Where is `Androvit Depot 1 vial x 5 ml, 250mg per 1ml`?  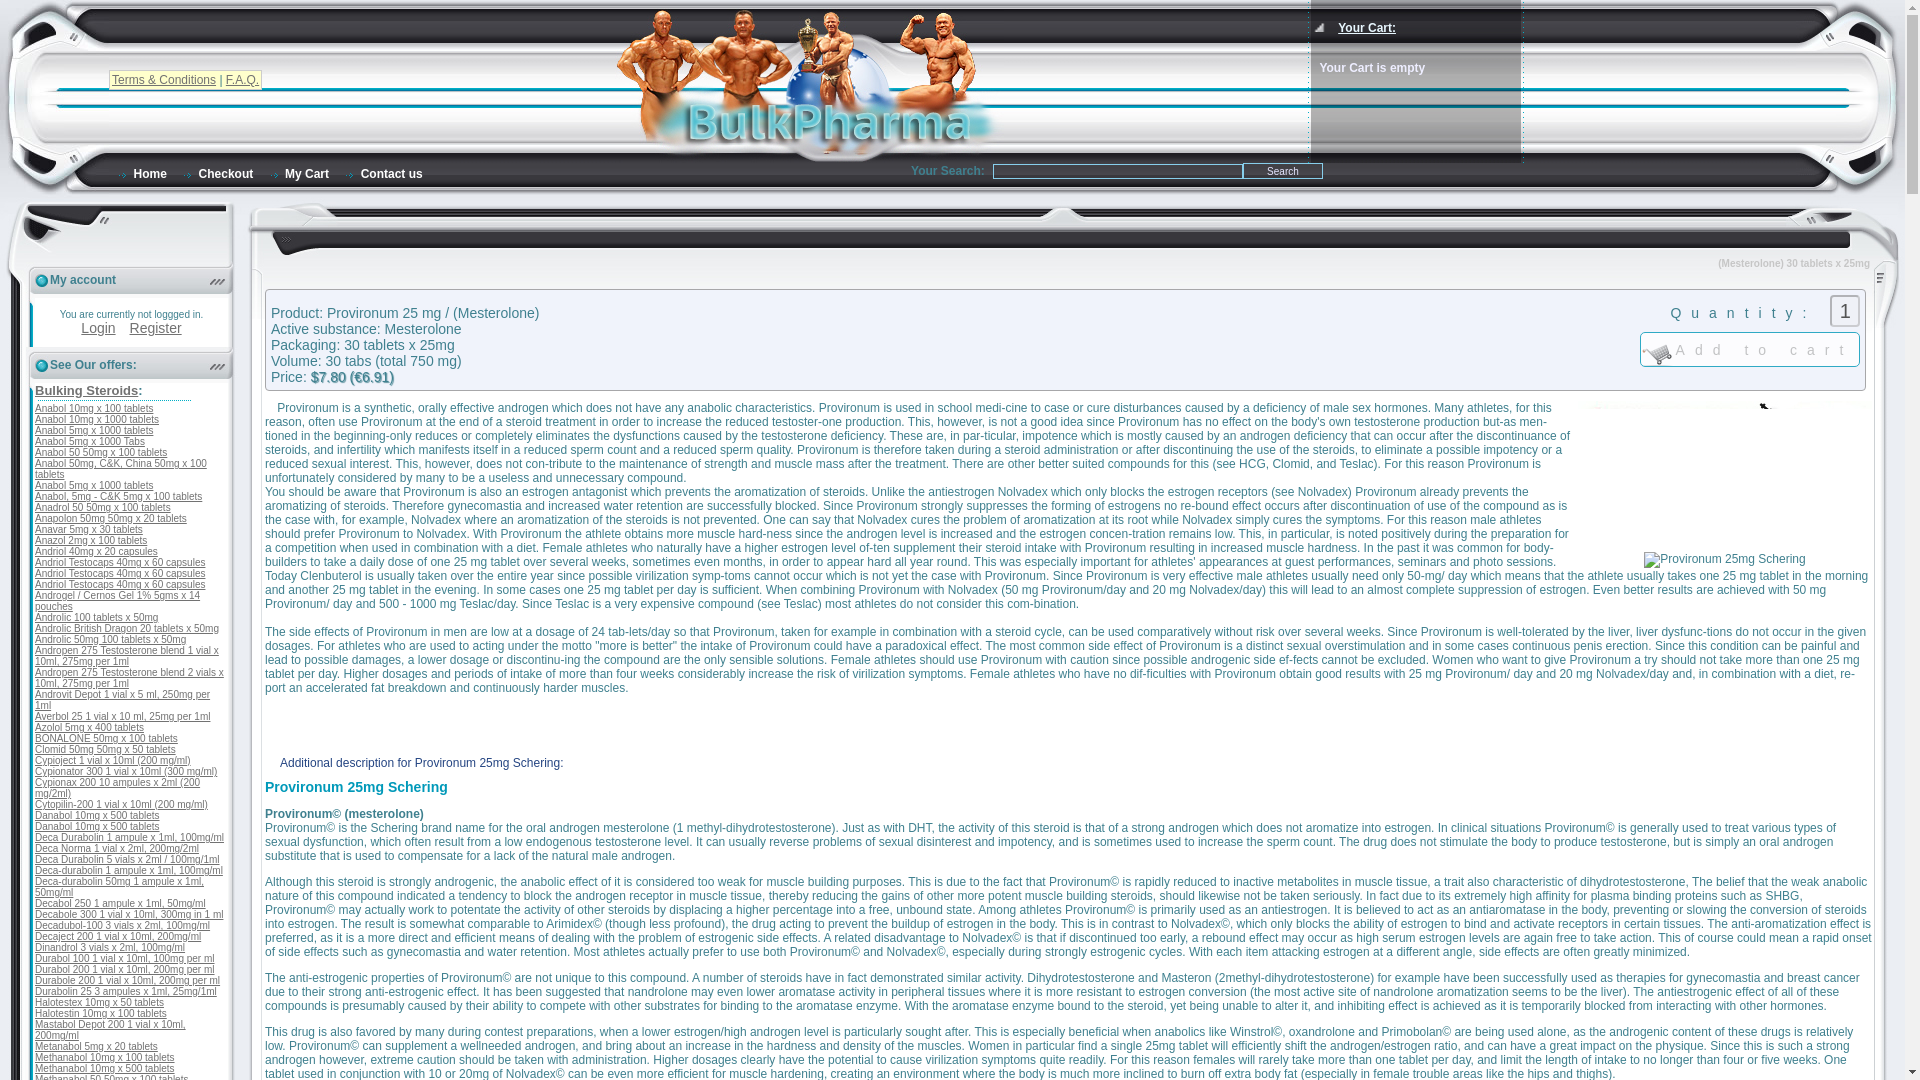
Androvit Depot 1 vial x 5 ml, 250mg per 1ml is located at coordinates (122, 700).